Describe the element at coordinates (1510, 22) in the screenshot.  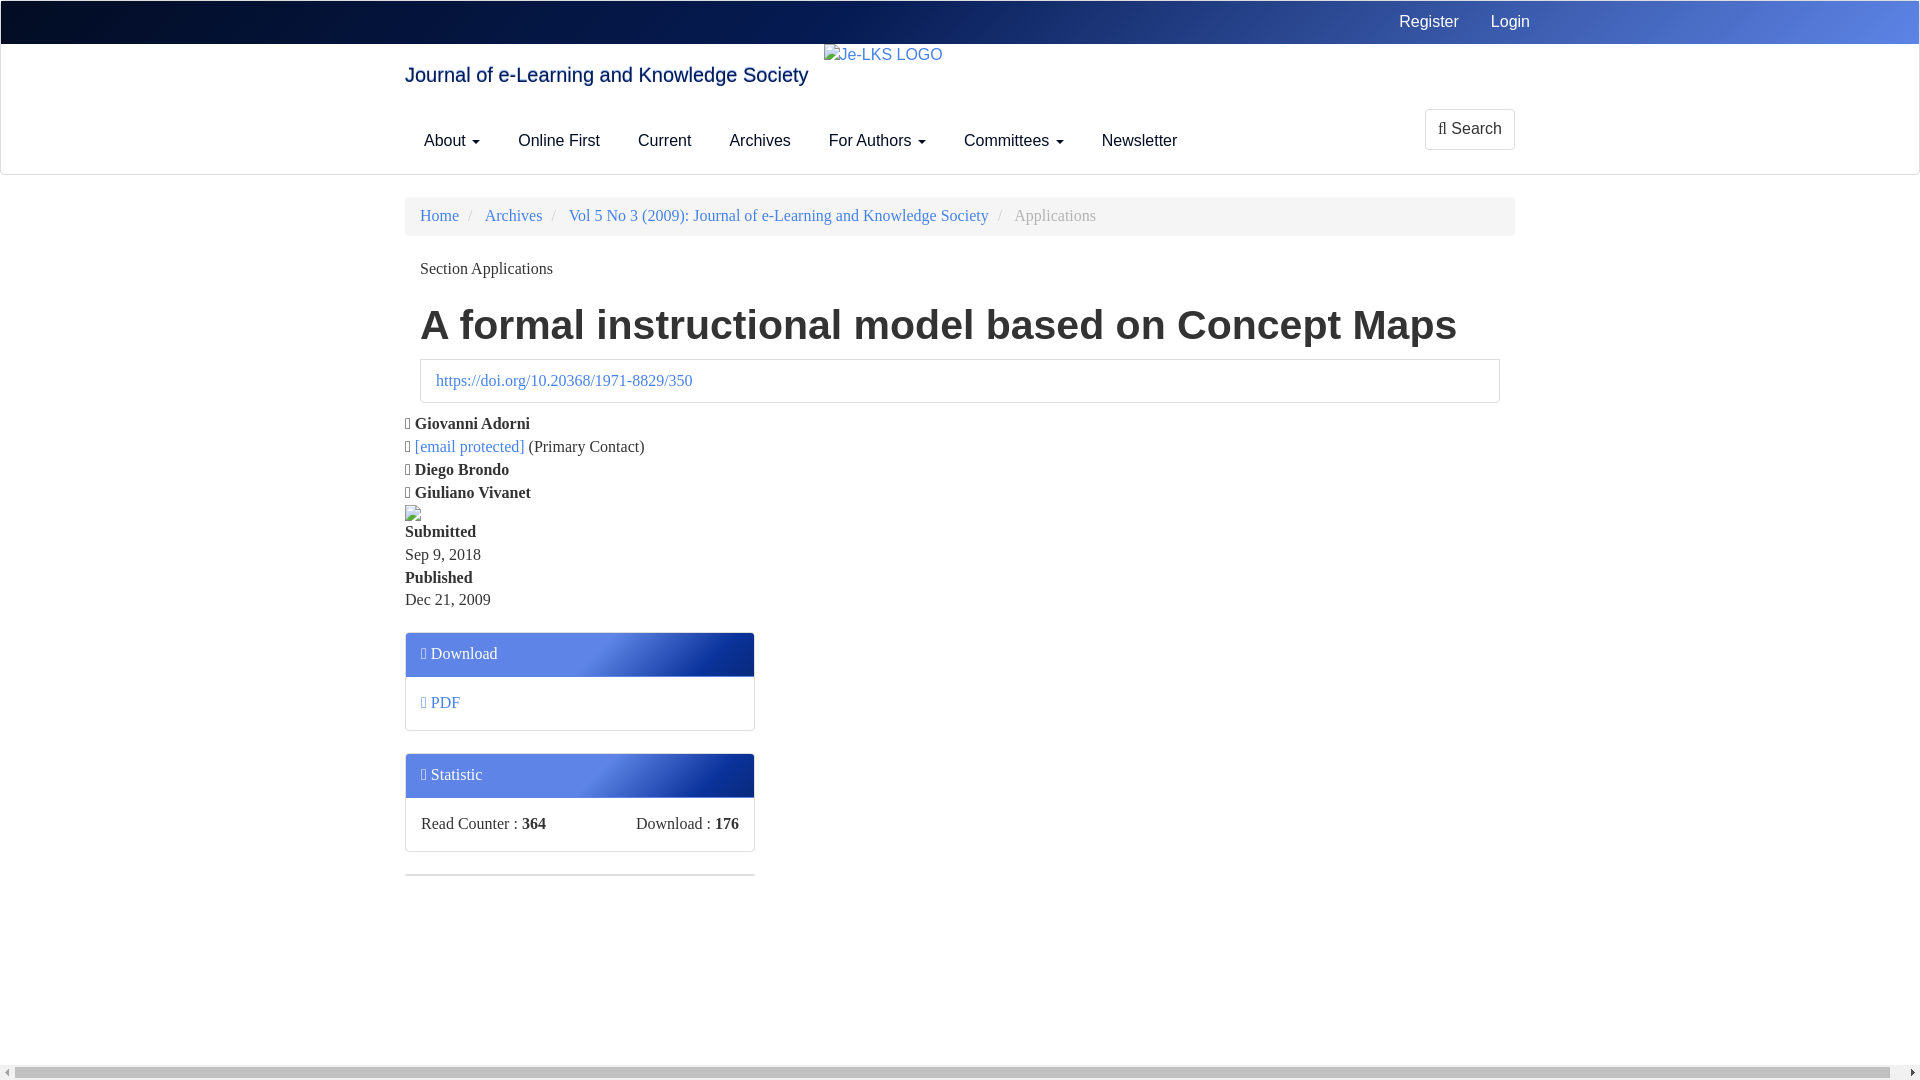
I see `Login` at that location.